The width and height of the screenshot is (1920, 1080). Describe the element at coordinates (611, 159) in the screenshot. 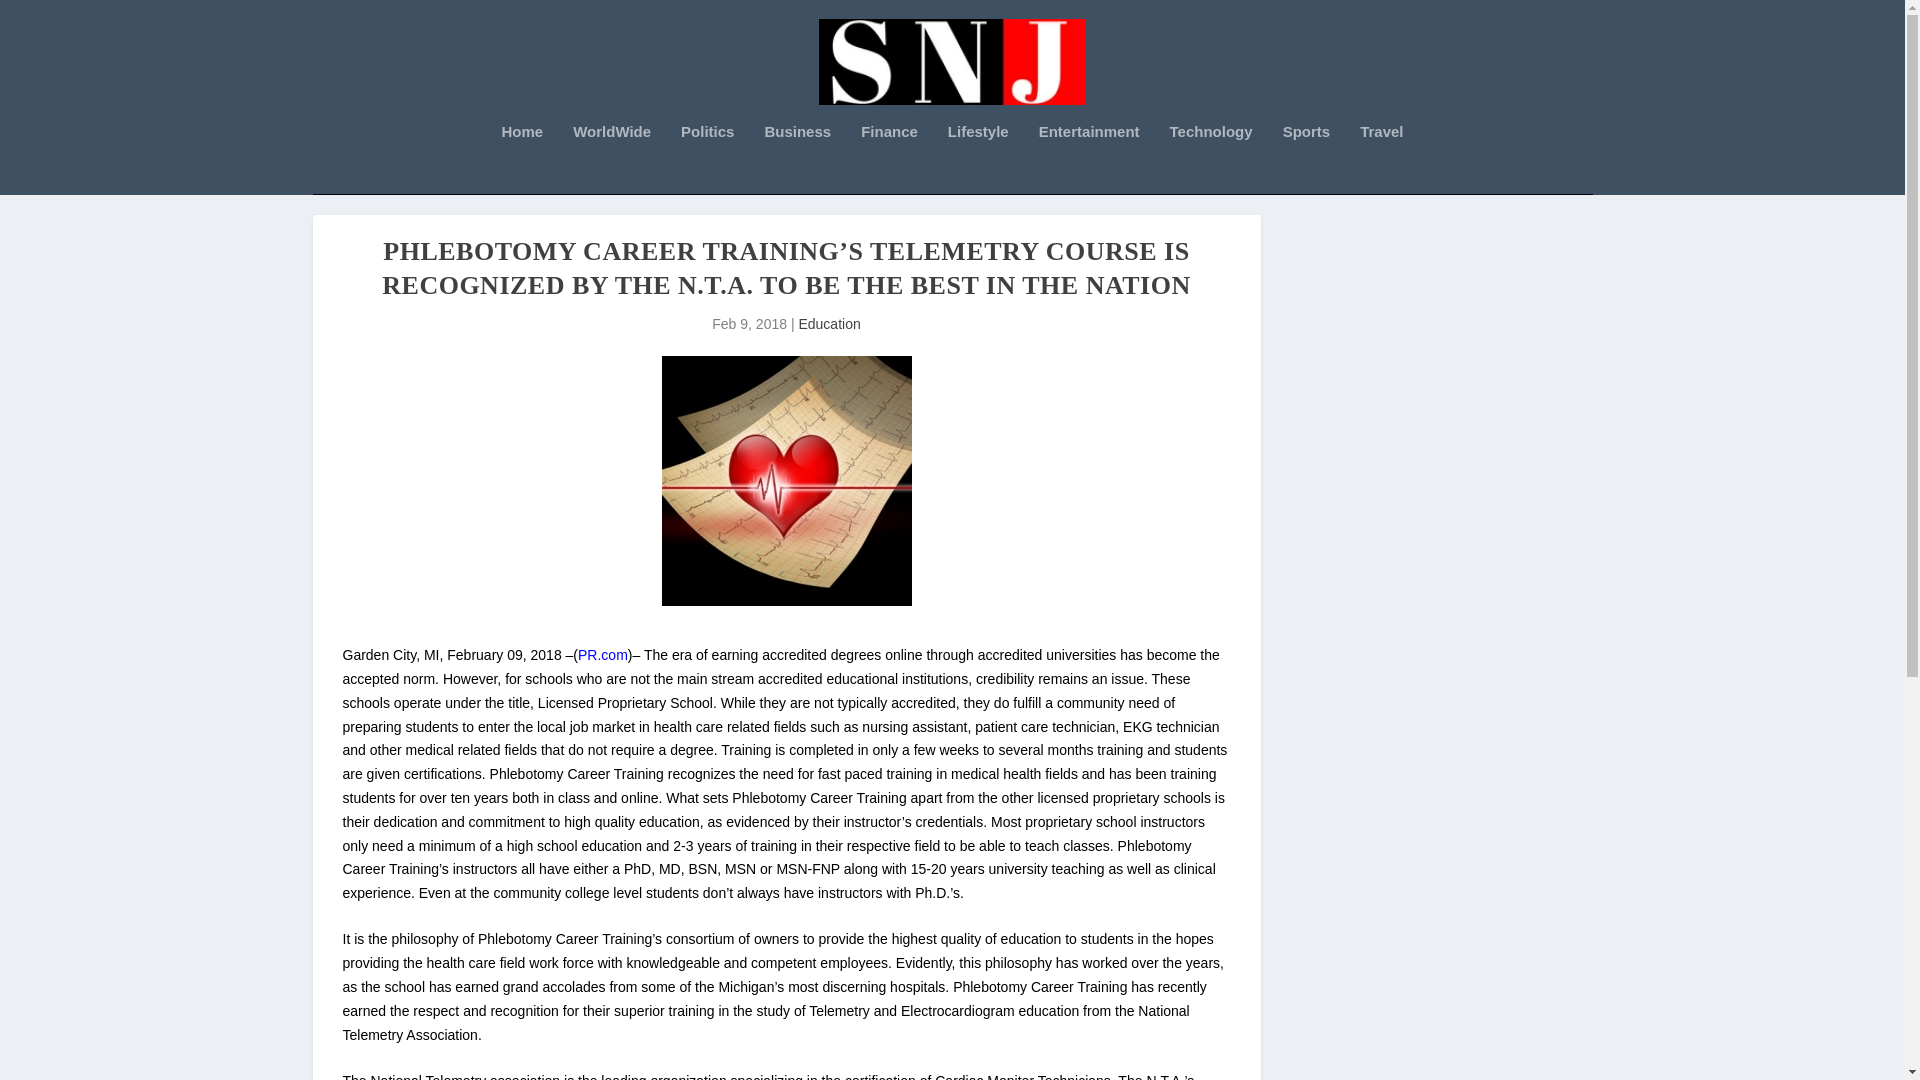

I see `WorldWide` at that location.